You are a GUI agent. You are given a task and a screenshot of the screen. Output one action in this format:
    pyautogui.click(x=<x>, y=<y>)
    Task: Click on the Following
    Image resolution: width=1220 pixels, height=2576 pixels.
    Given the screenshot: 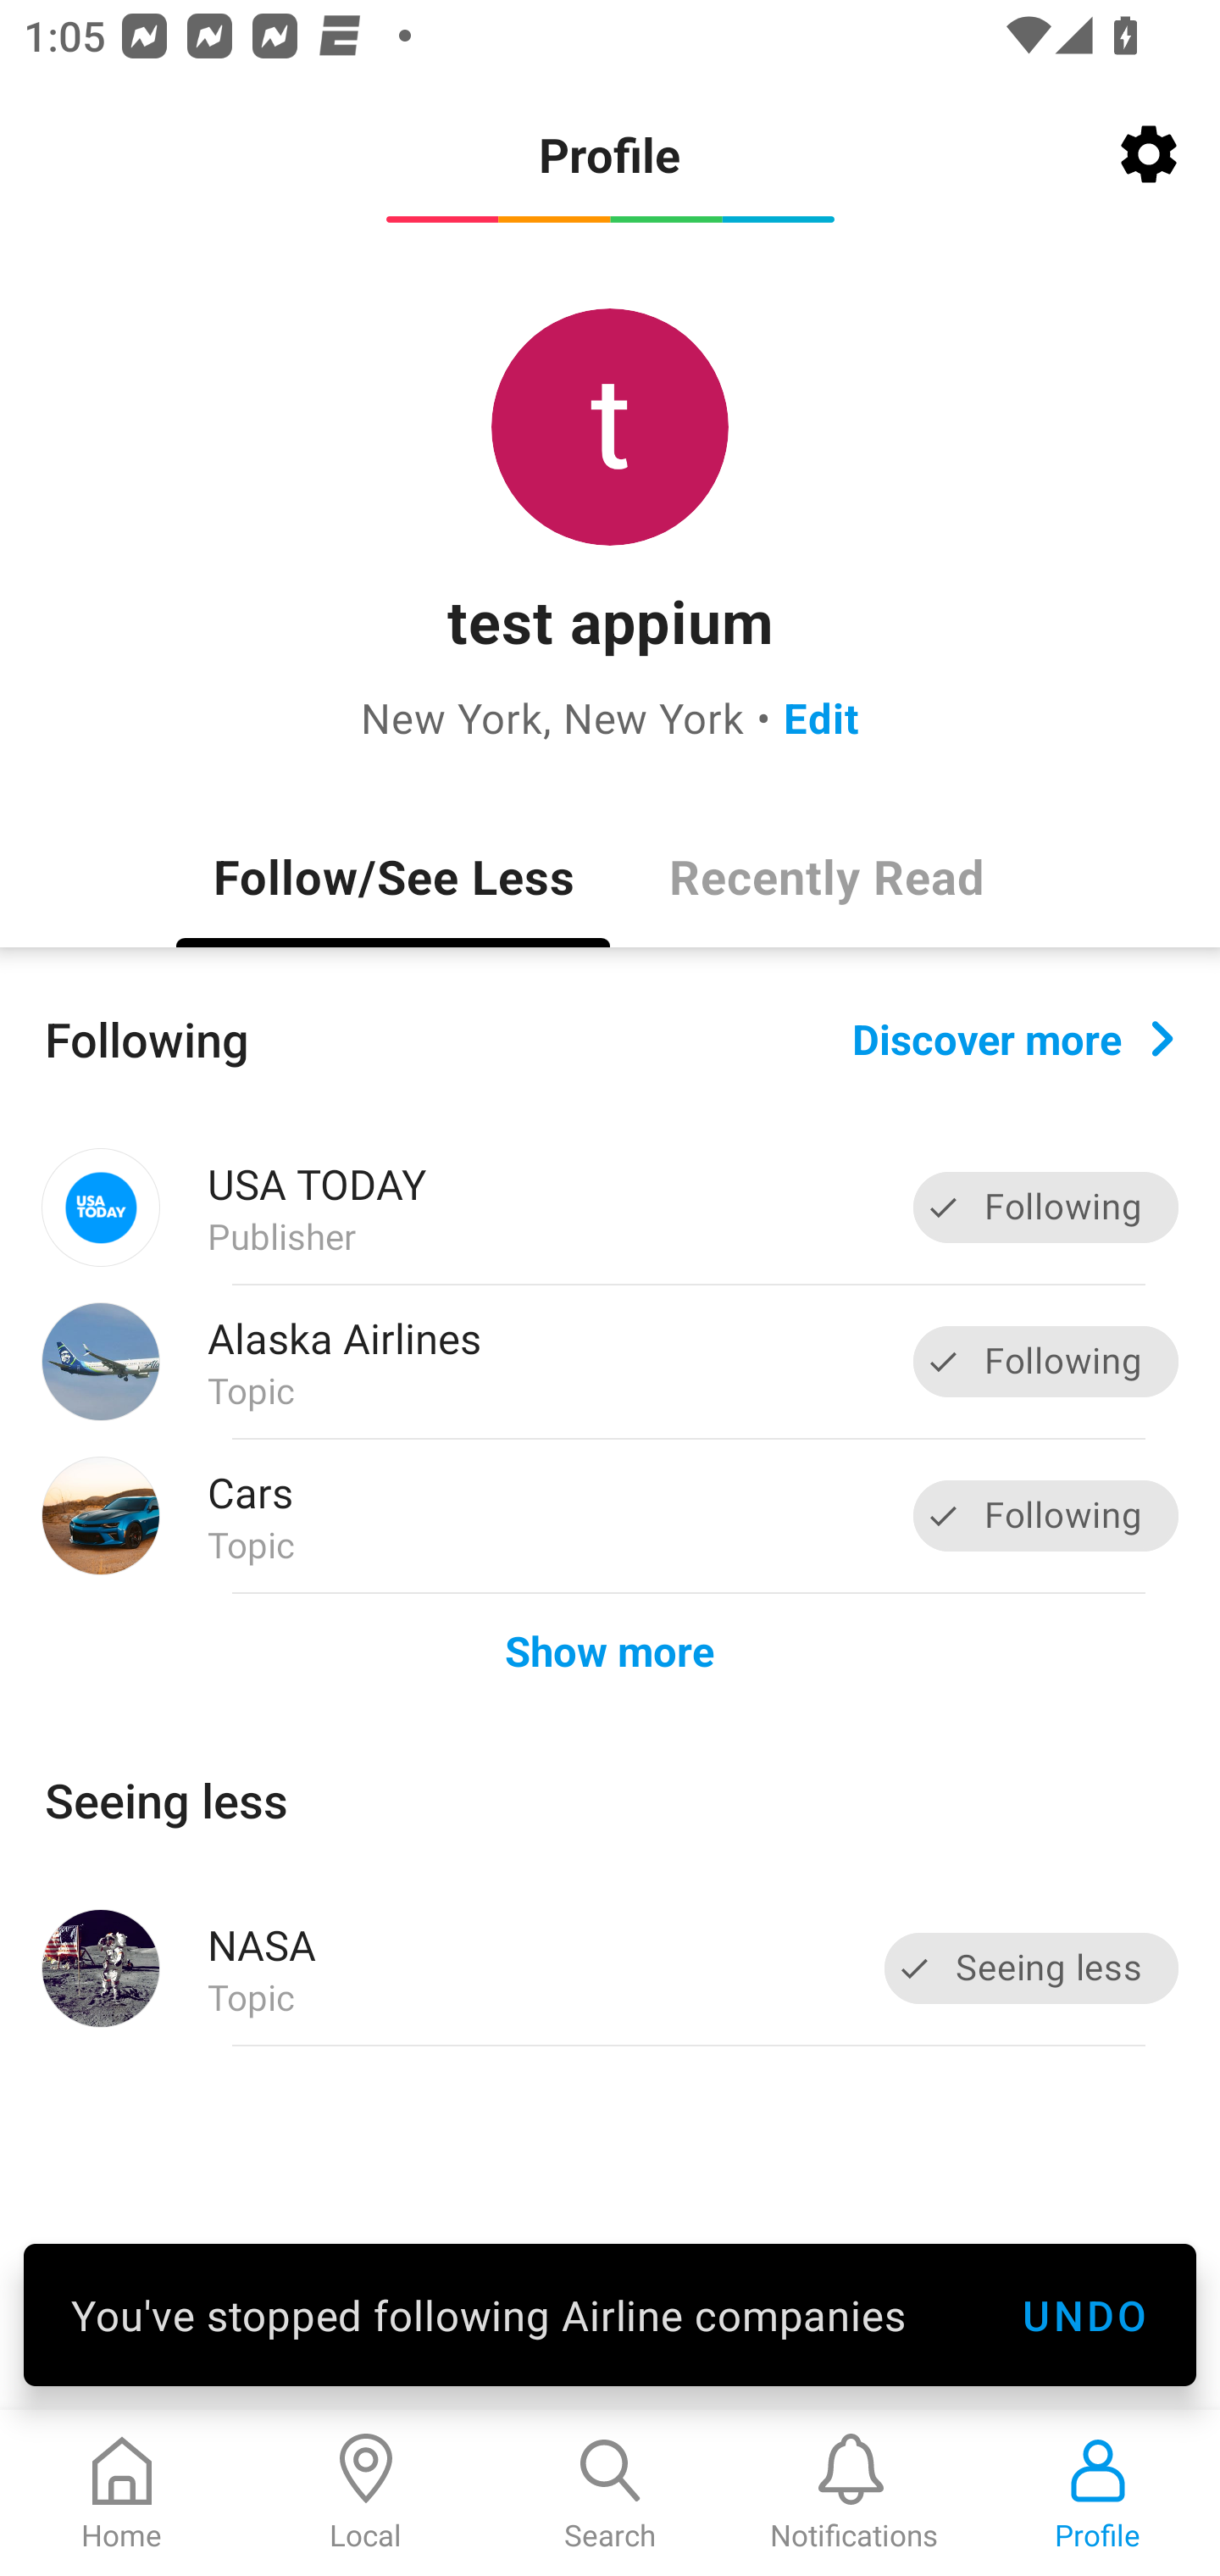 What is the action you would take?
    pyautogui.click(x=1045, y=1208)
    